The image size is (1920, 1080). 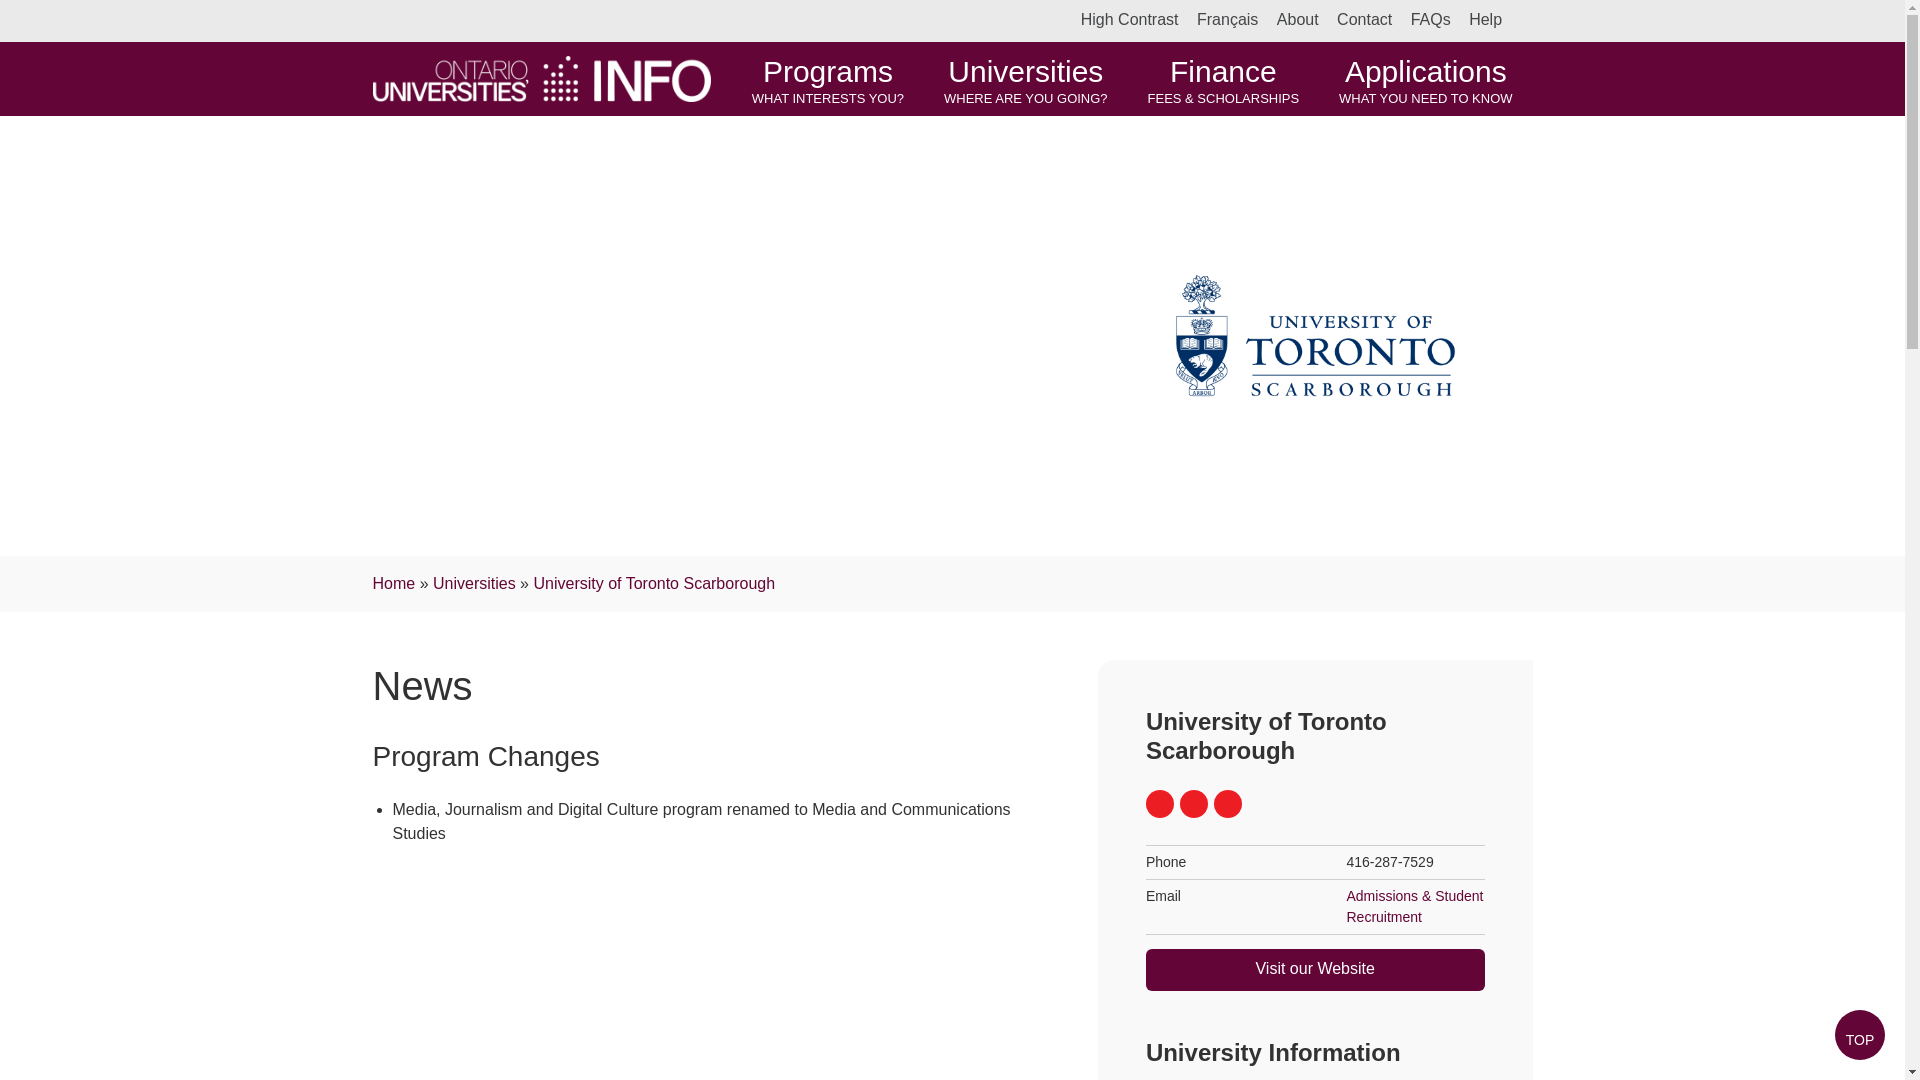 I want to click on About, so click(x=1298, y=19).